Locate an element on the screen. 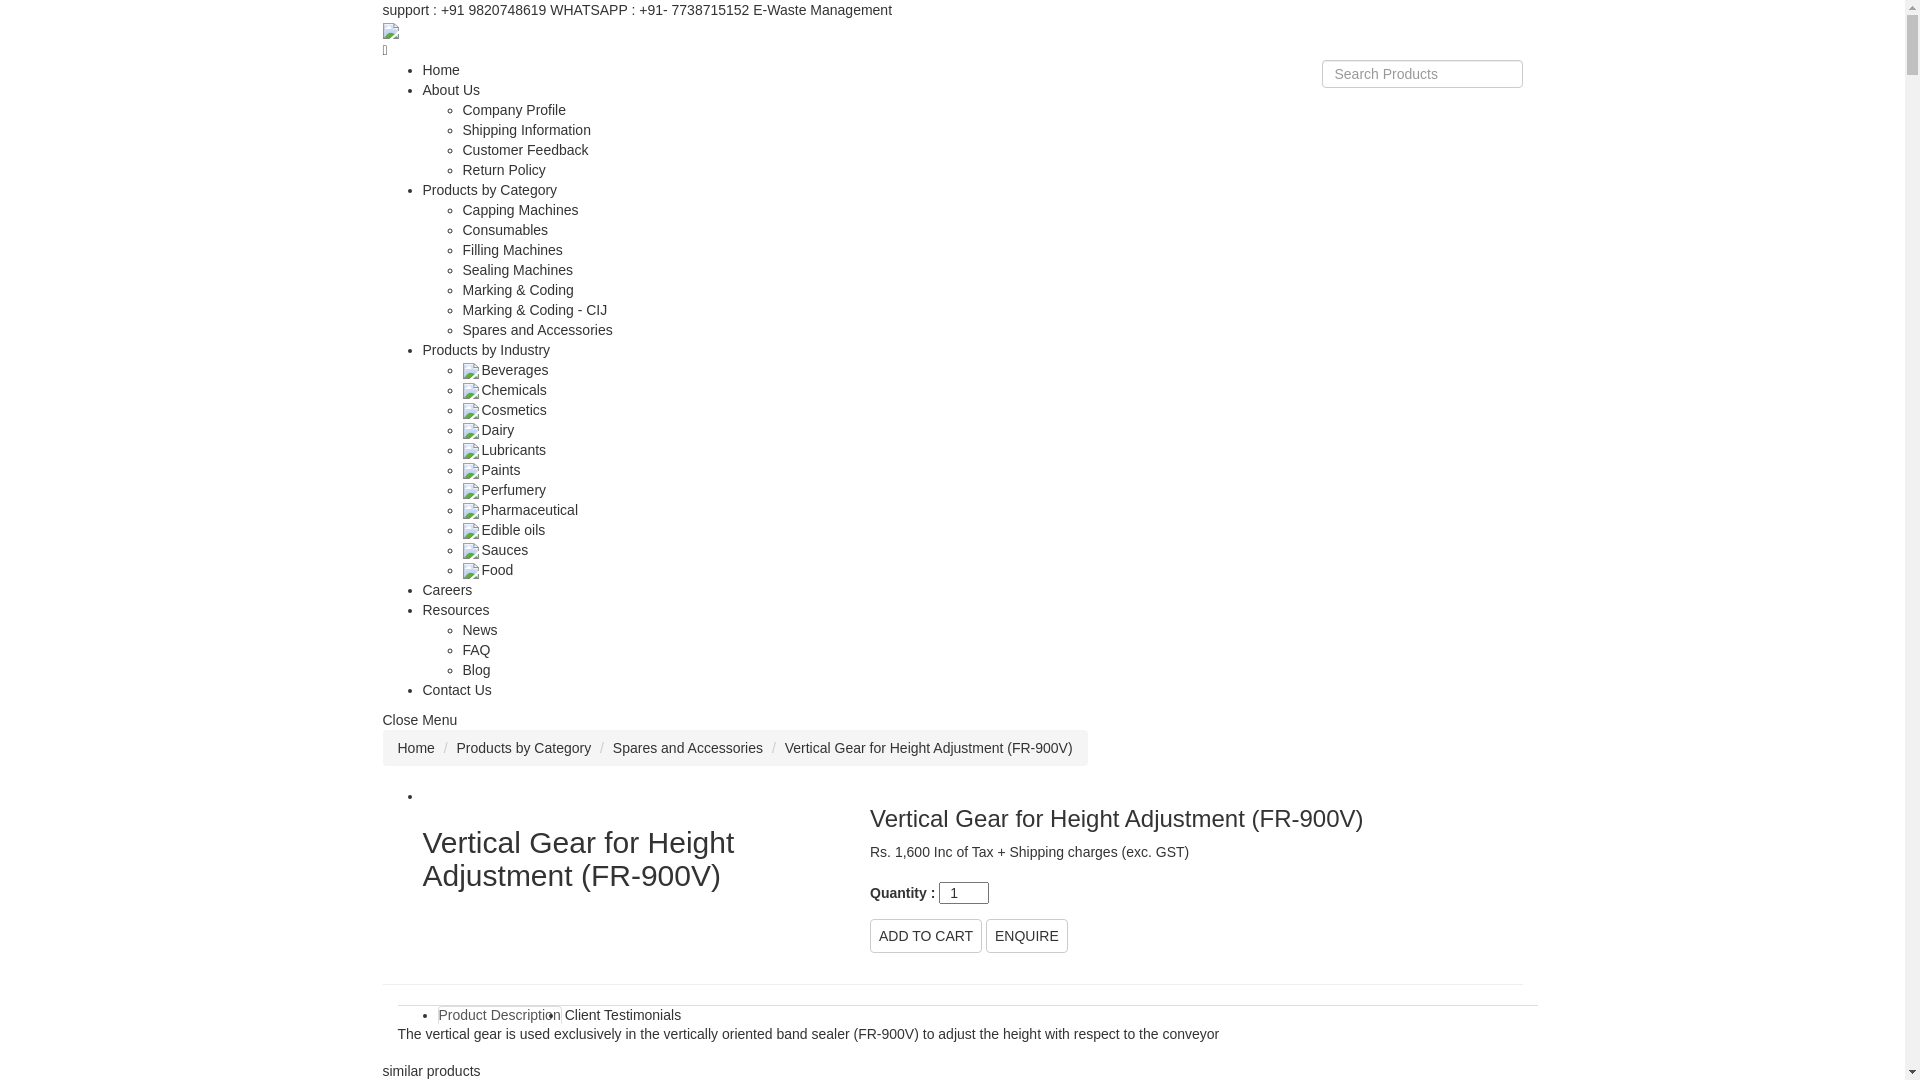 The height and width of the screenshot is (1080, 1920). Edible oils is located at coordinates (504, 530).